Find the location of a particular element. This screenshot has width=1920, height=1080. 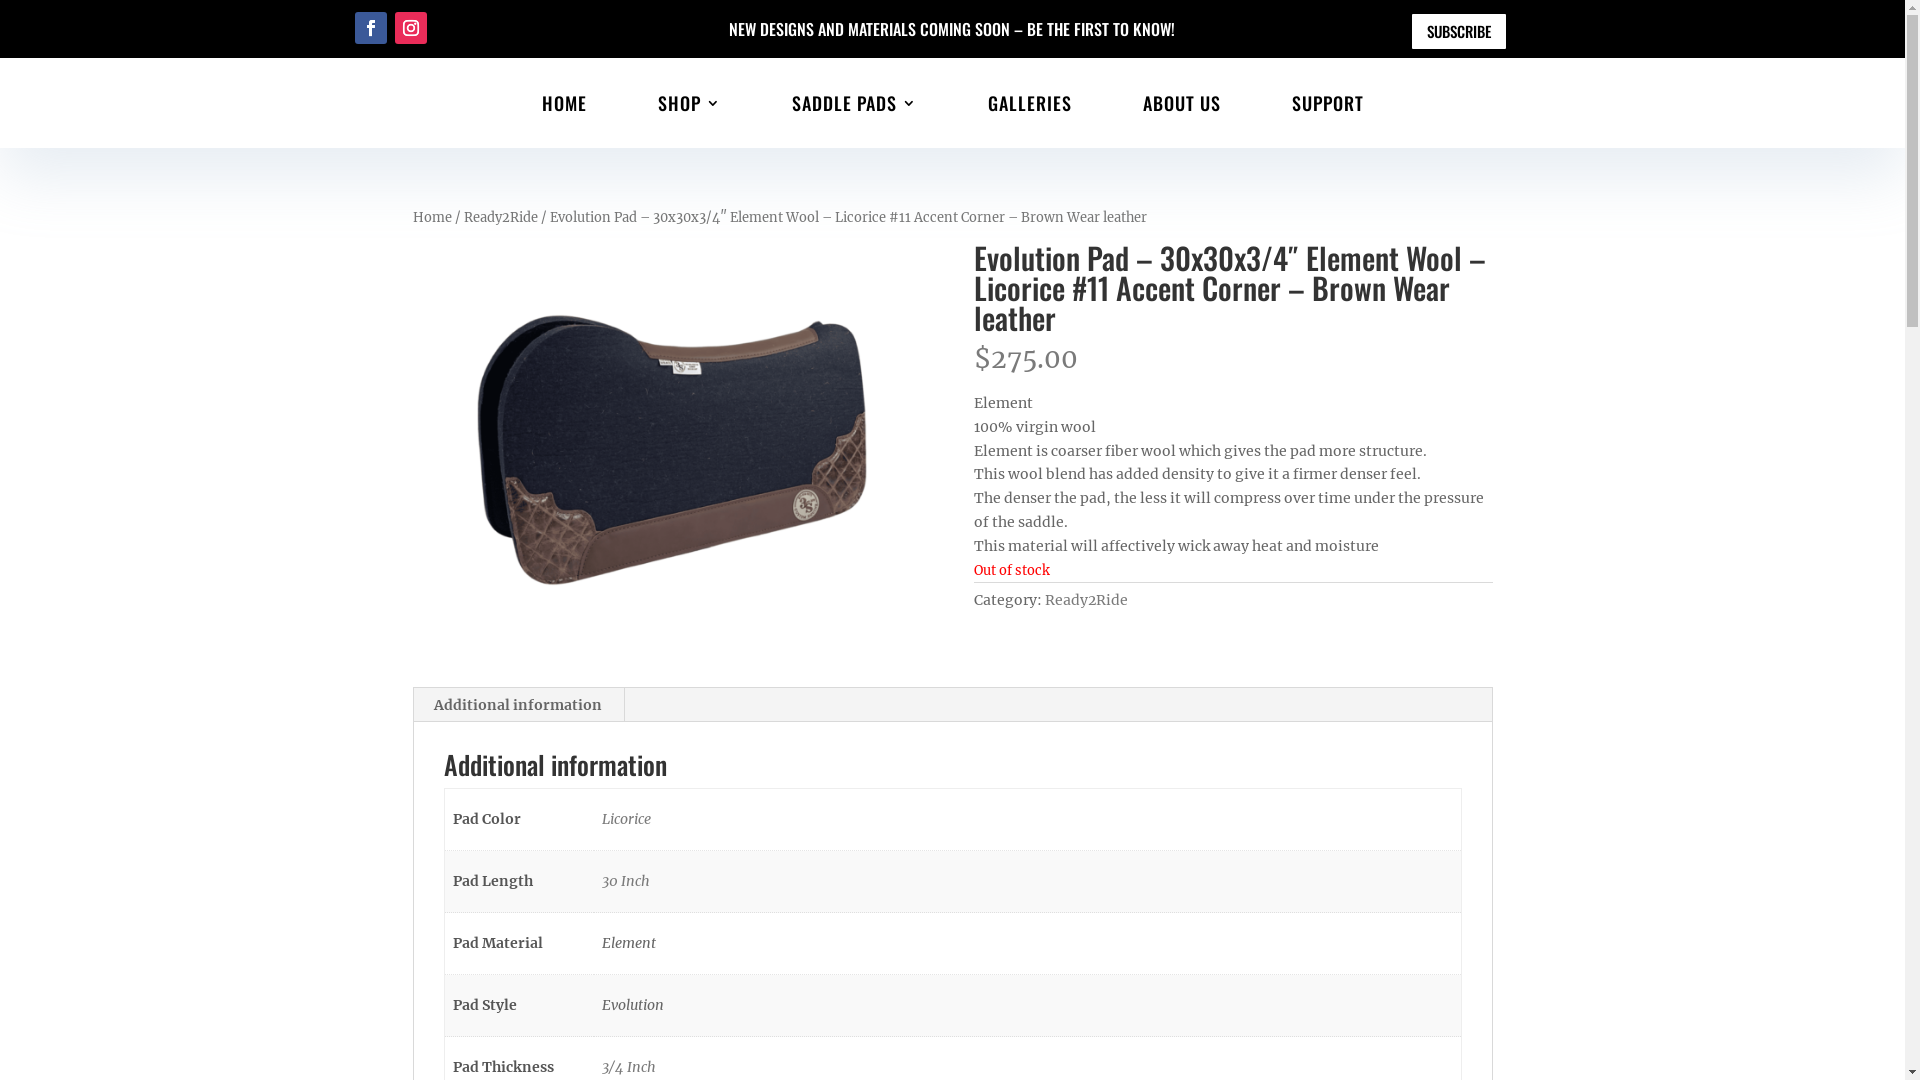

SUBSCRIBE is located at coordinates (1459, 32).